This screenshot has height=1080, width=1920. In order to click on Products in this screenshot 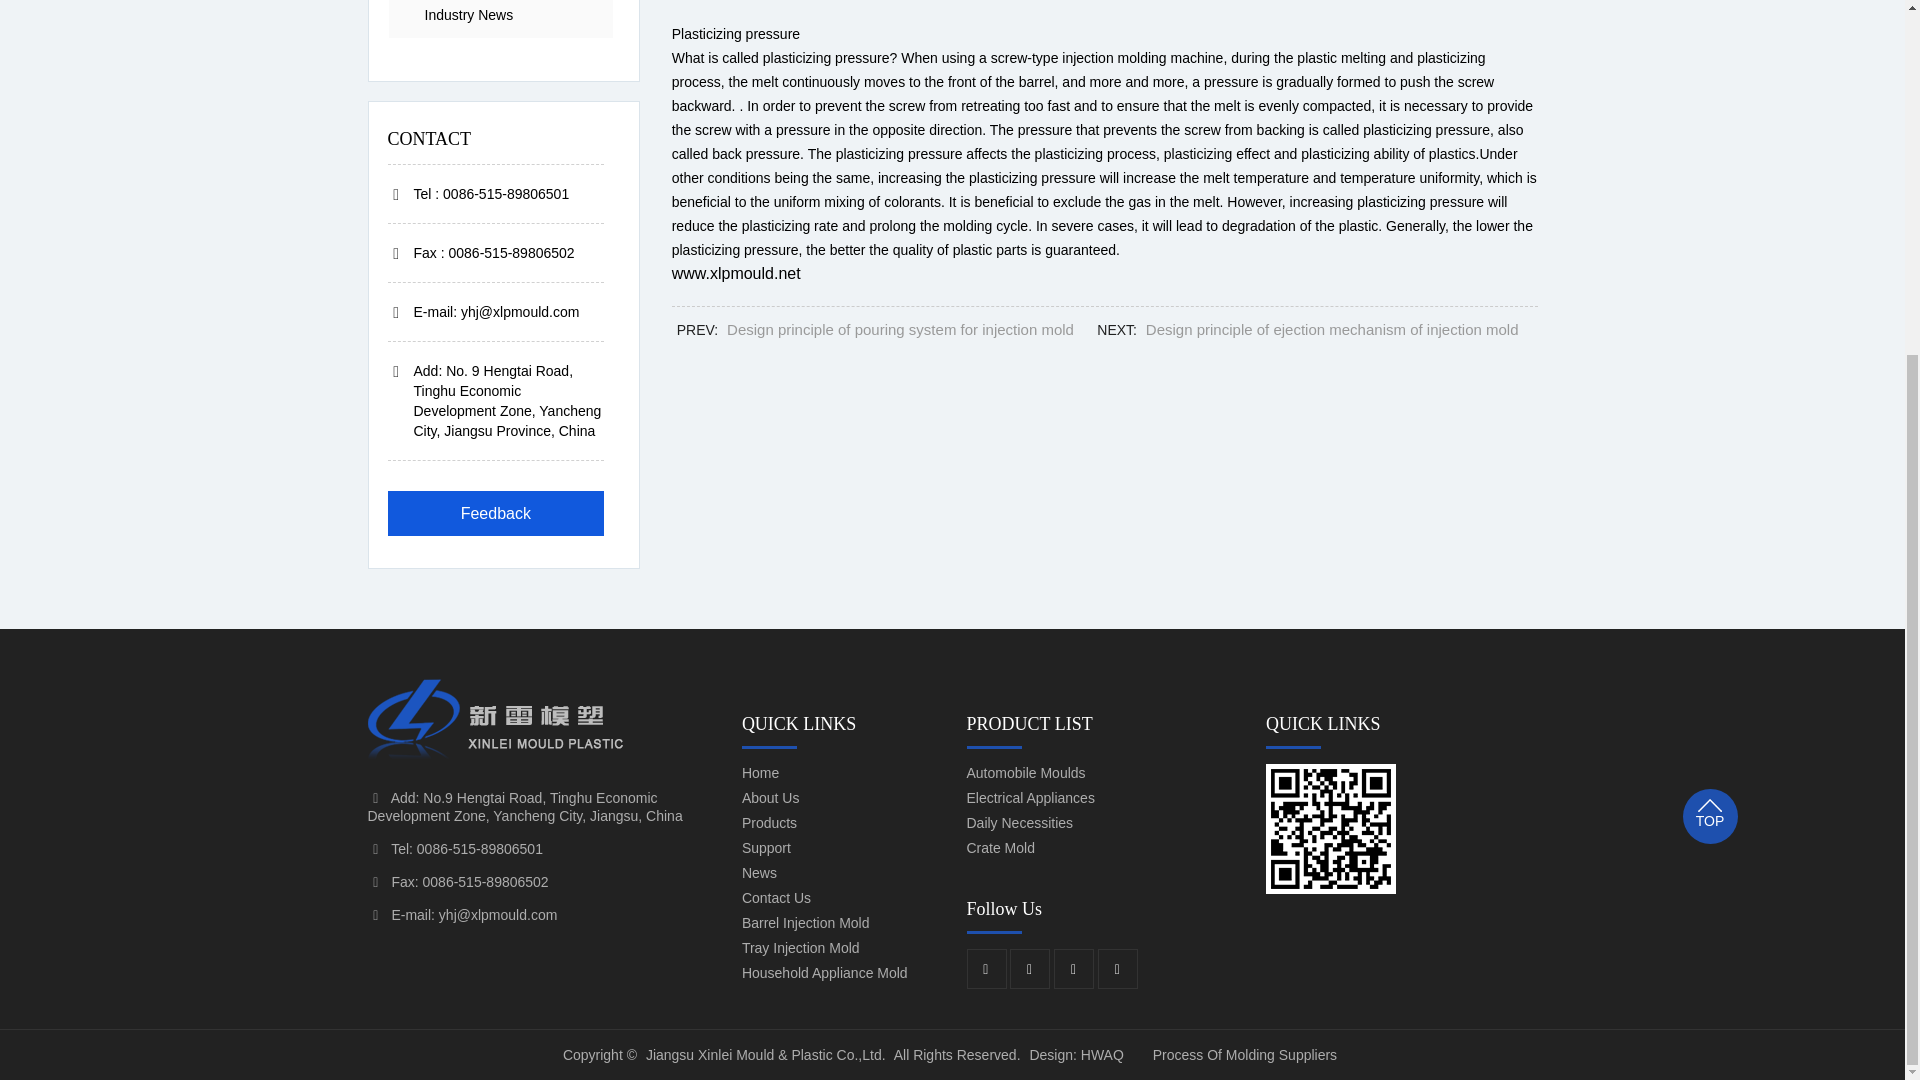, I will do `click(840, 824)`.